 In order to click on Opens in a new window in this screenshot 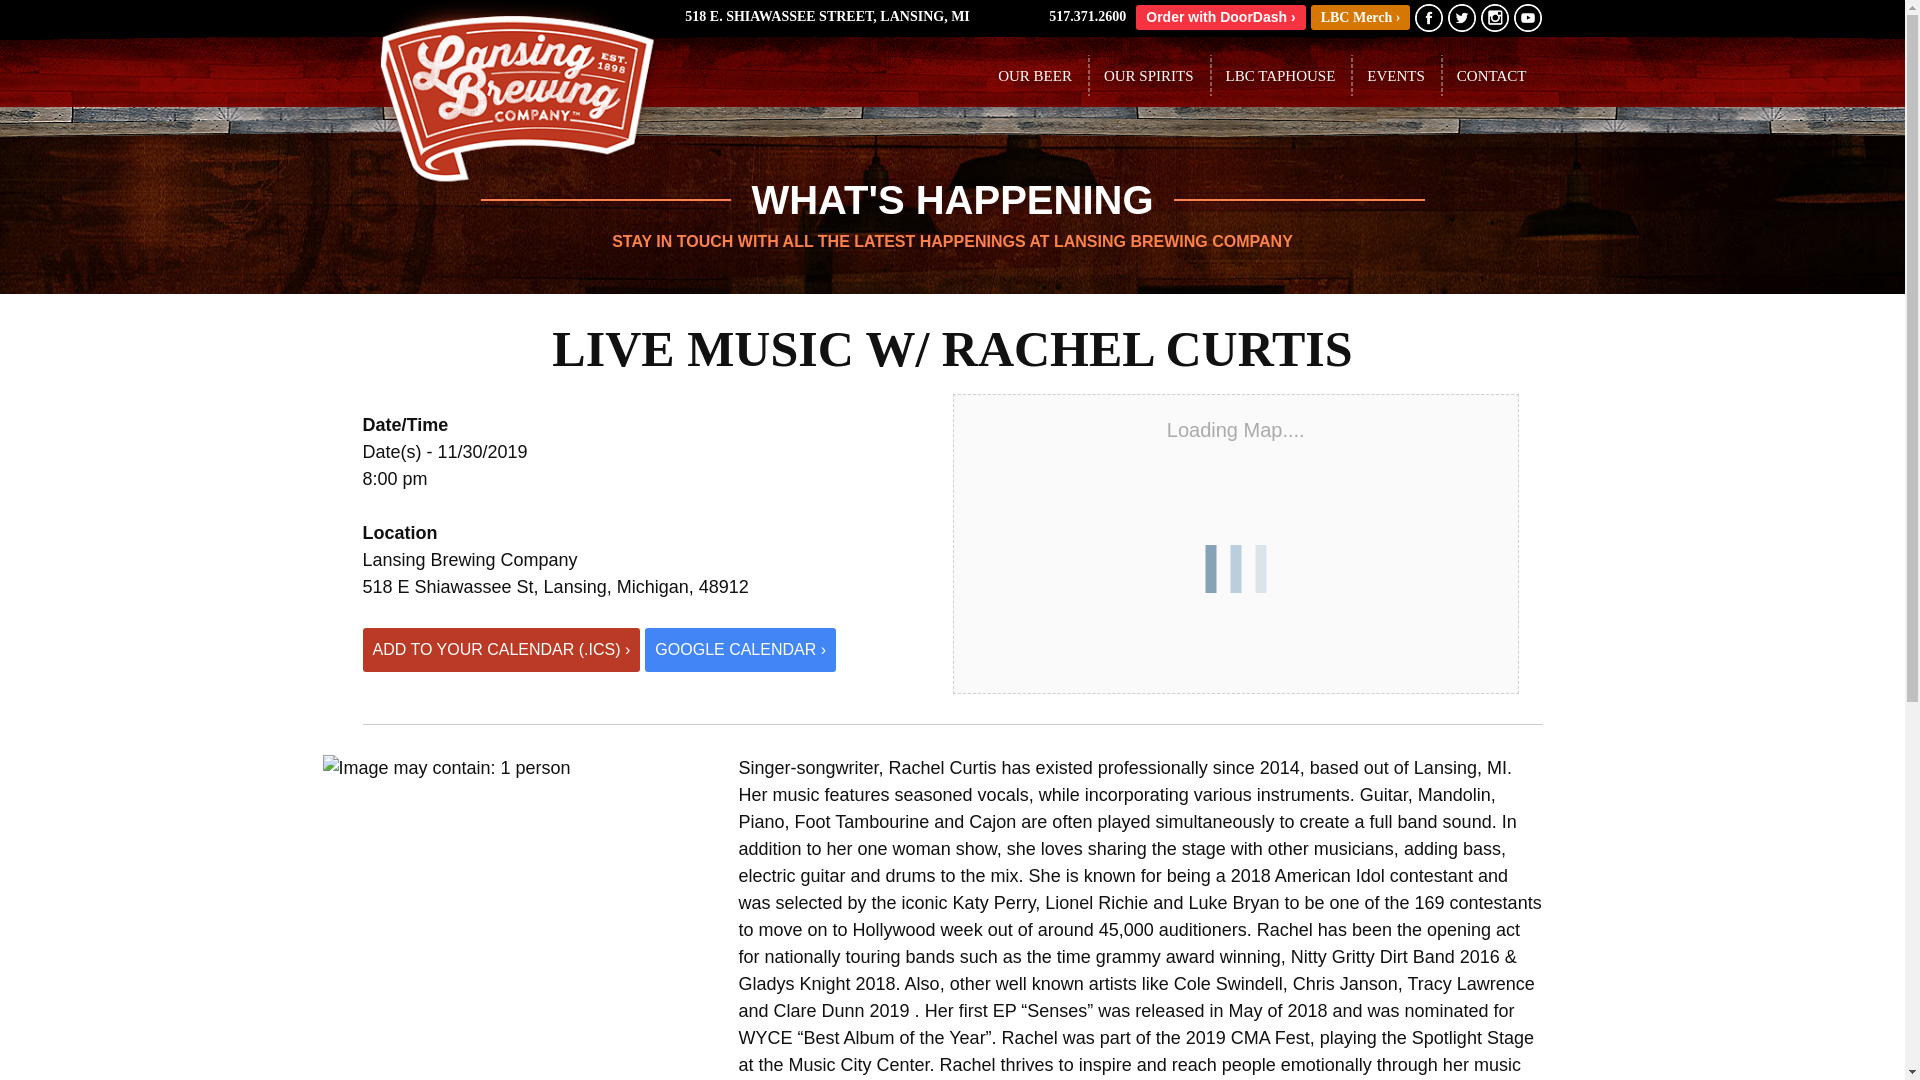, I will do `click(1220, 18)`.